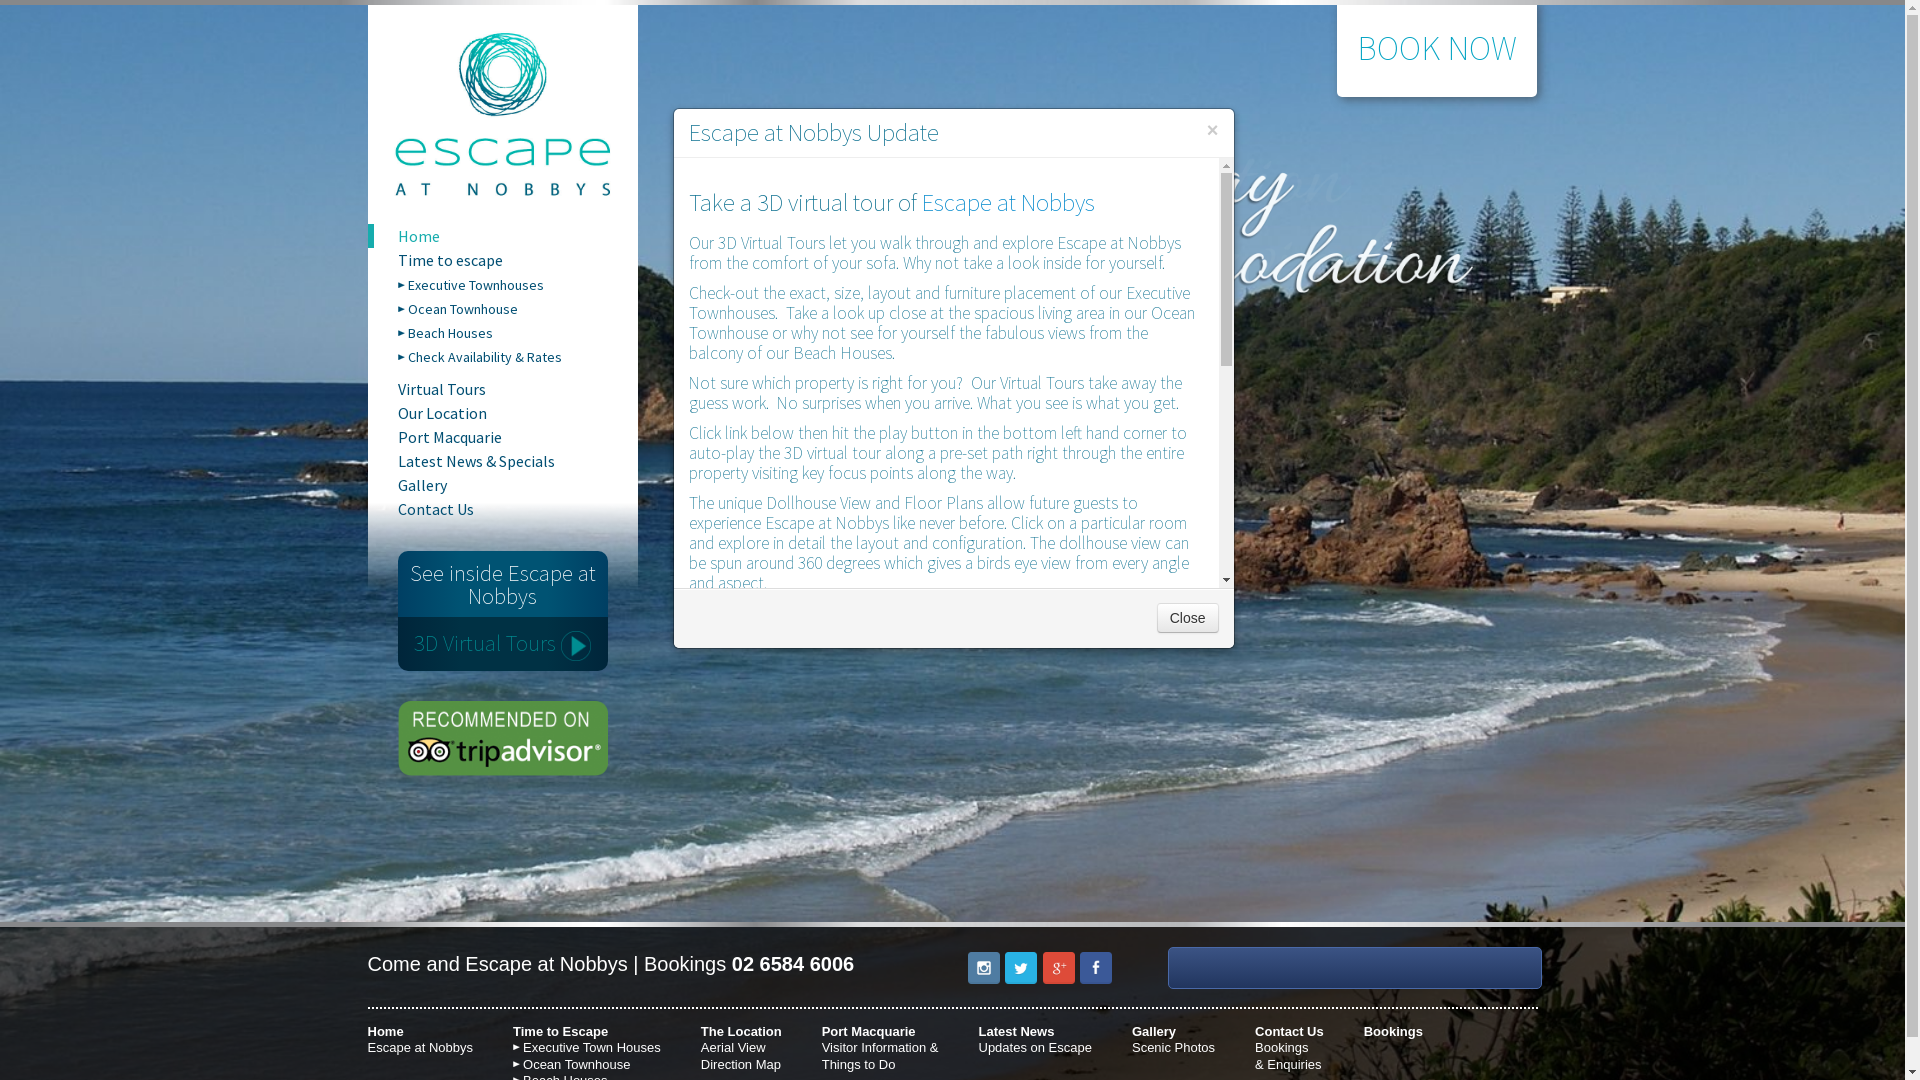  What do you see at coordinates (1188, 618) in the screenshot?
I see `Close` at bounding box center [1188, 618].